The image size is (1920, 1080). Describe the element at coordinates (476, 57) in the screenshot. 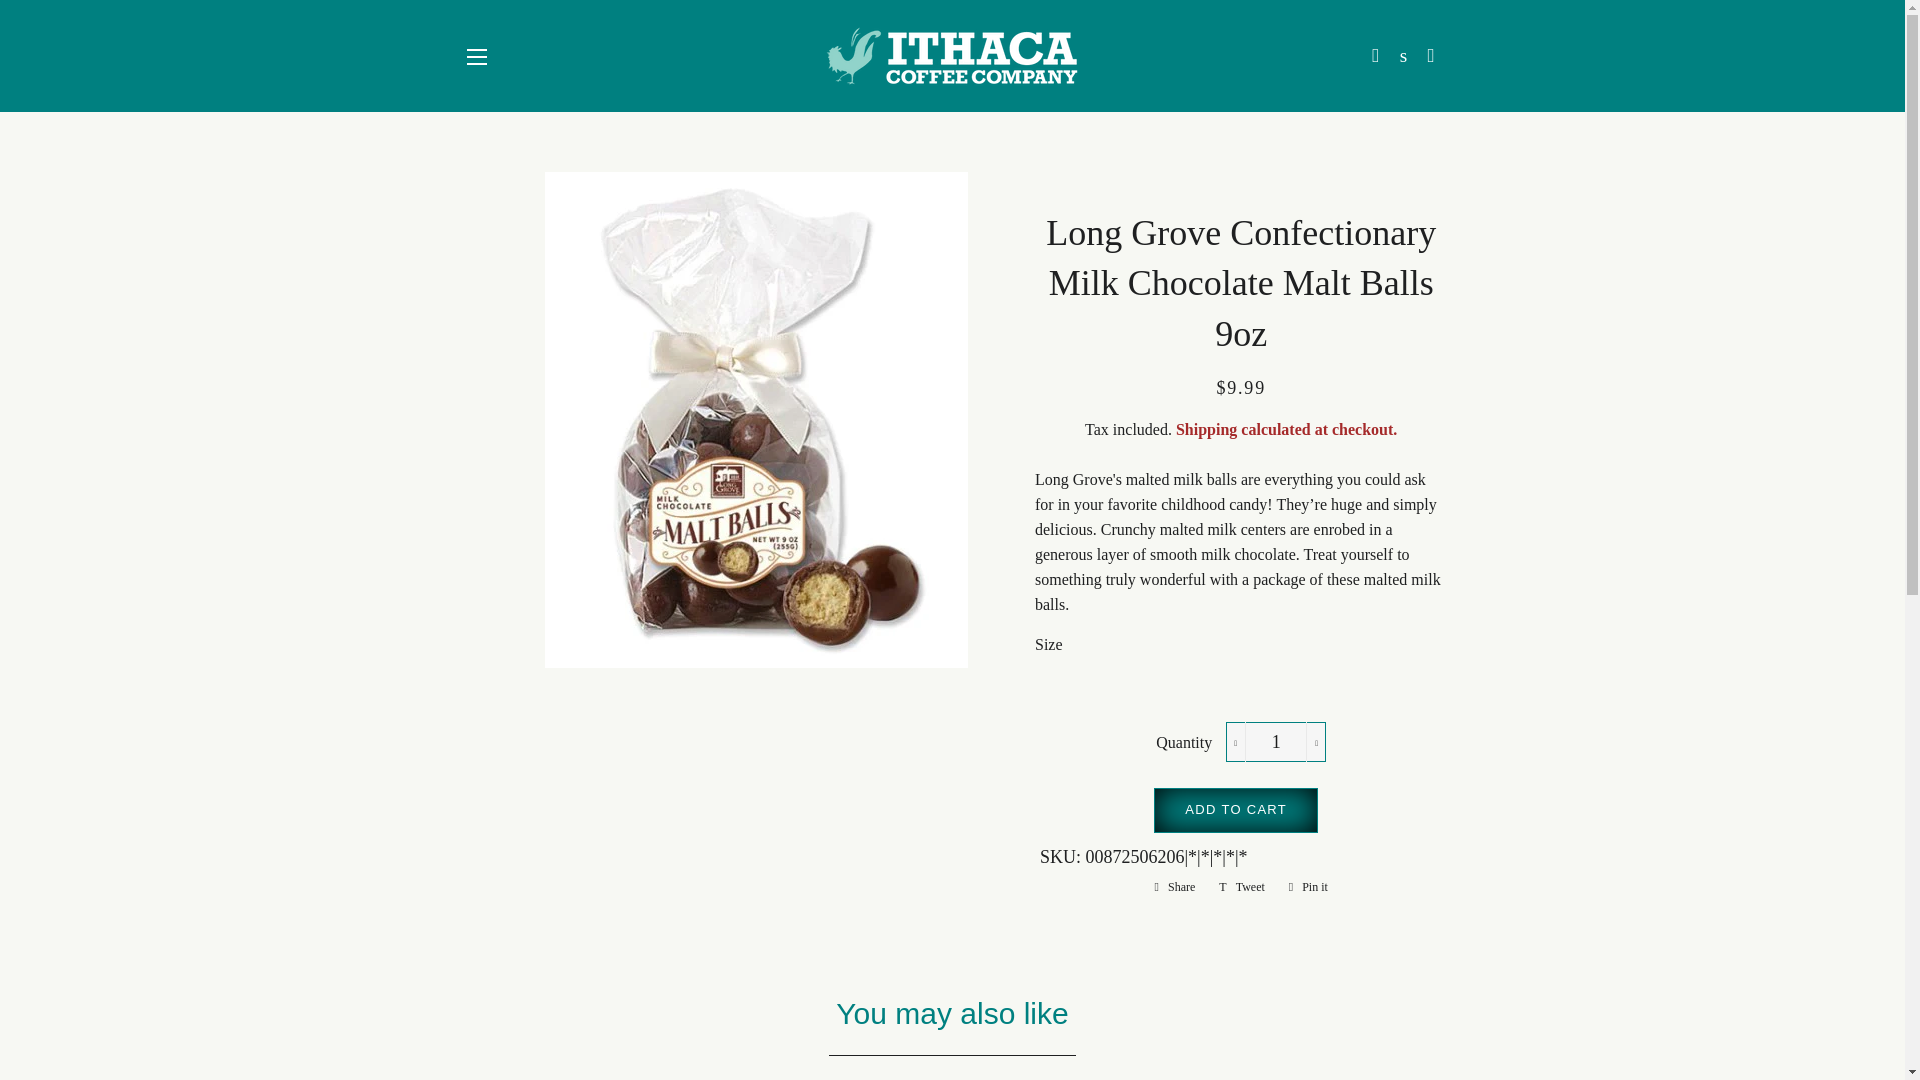

I see `SITE NAVIGATION` at that location.